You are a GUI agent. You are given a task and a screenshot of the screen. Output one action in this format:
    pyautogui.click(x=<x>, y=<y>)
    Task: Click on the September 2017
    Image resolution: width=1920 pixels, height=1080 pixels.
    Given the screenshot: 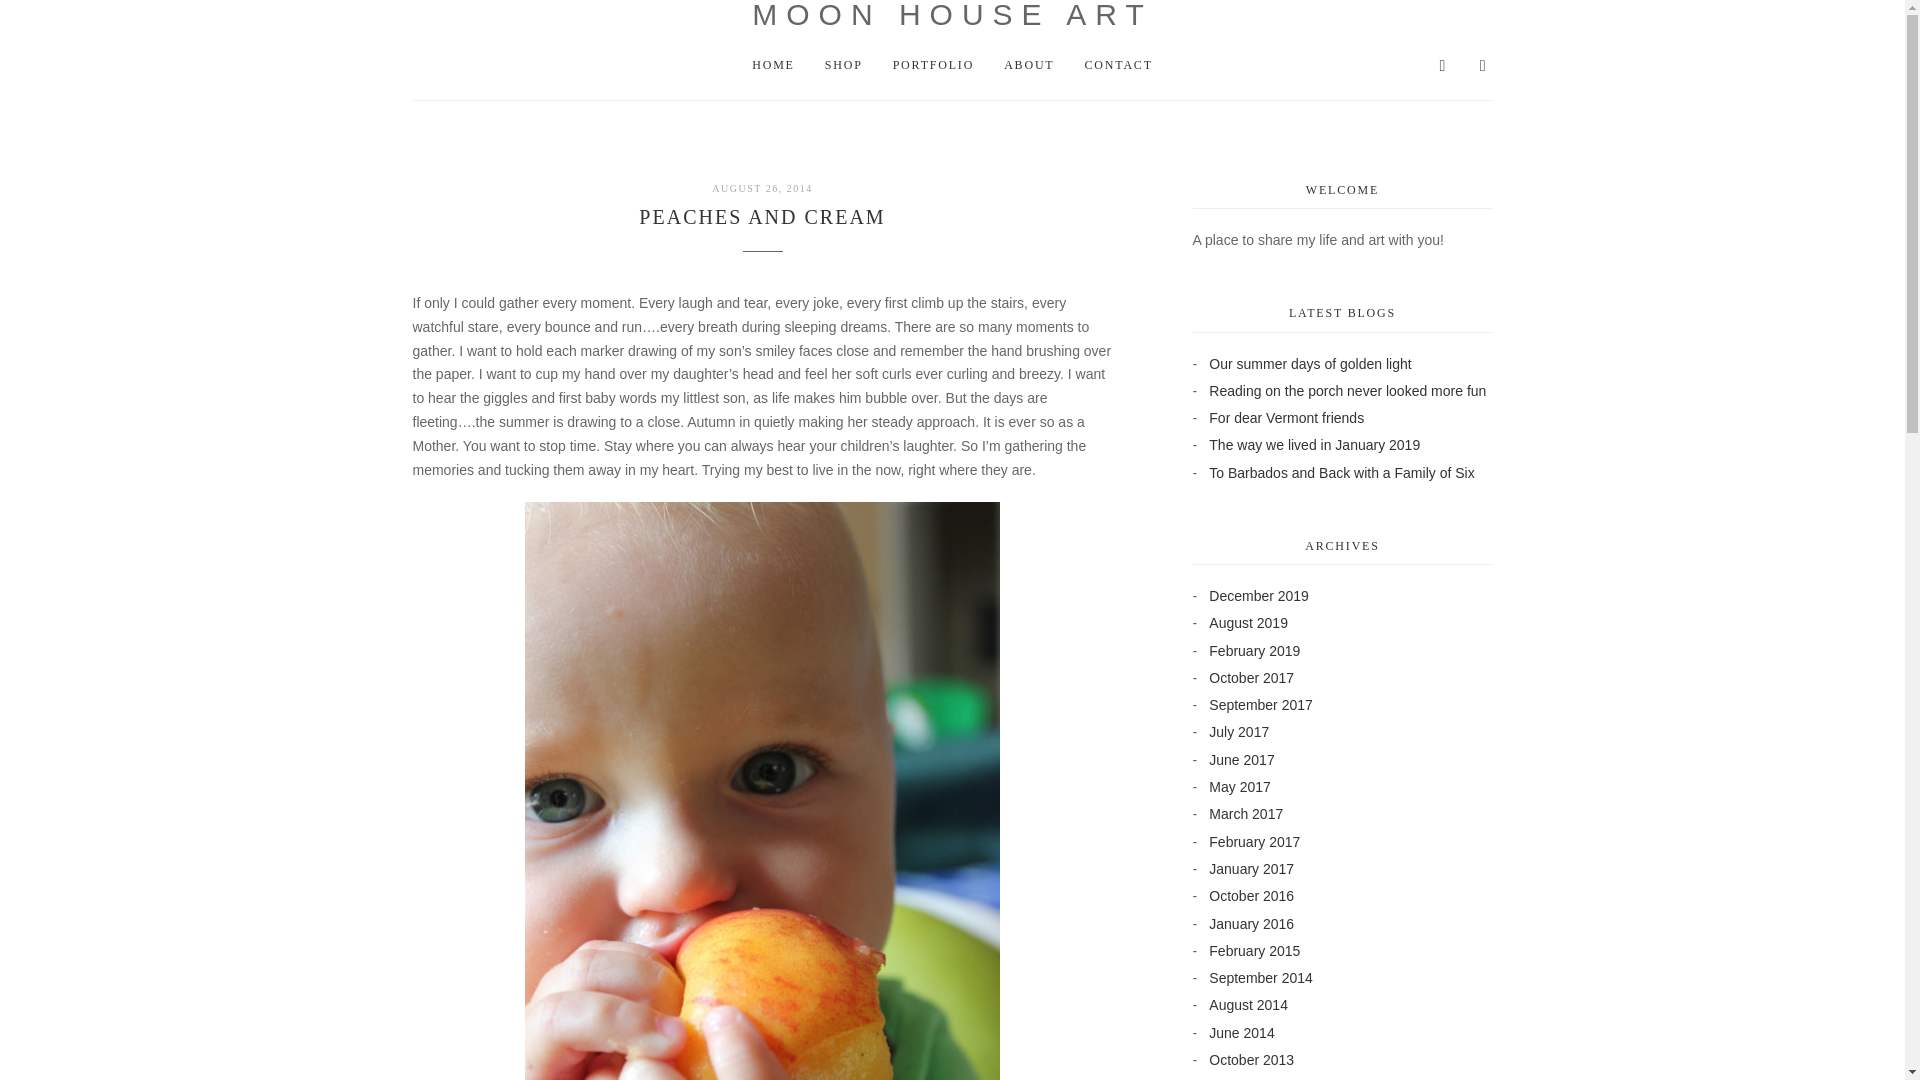 What is the action you would take?
    pyautogui.click(x=1261, y=704)
    